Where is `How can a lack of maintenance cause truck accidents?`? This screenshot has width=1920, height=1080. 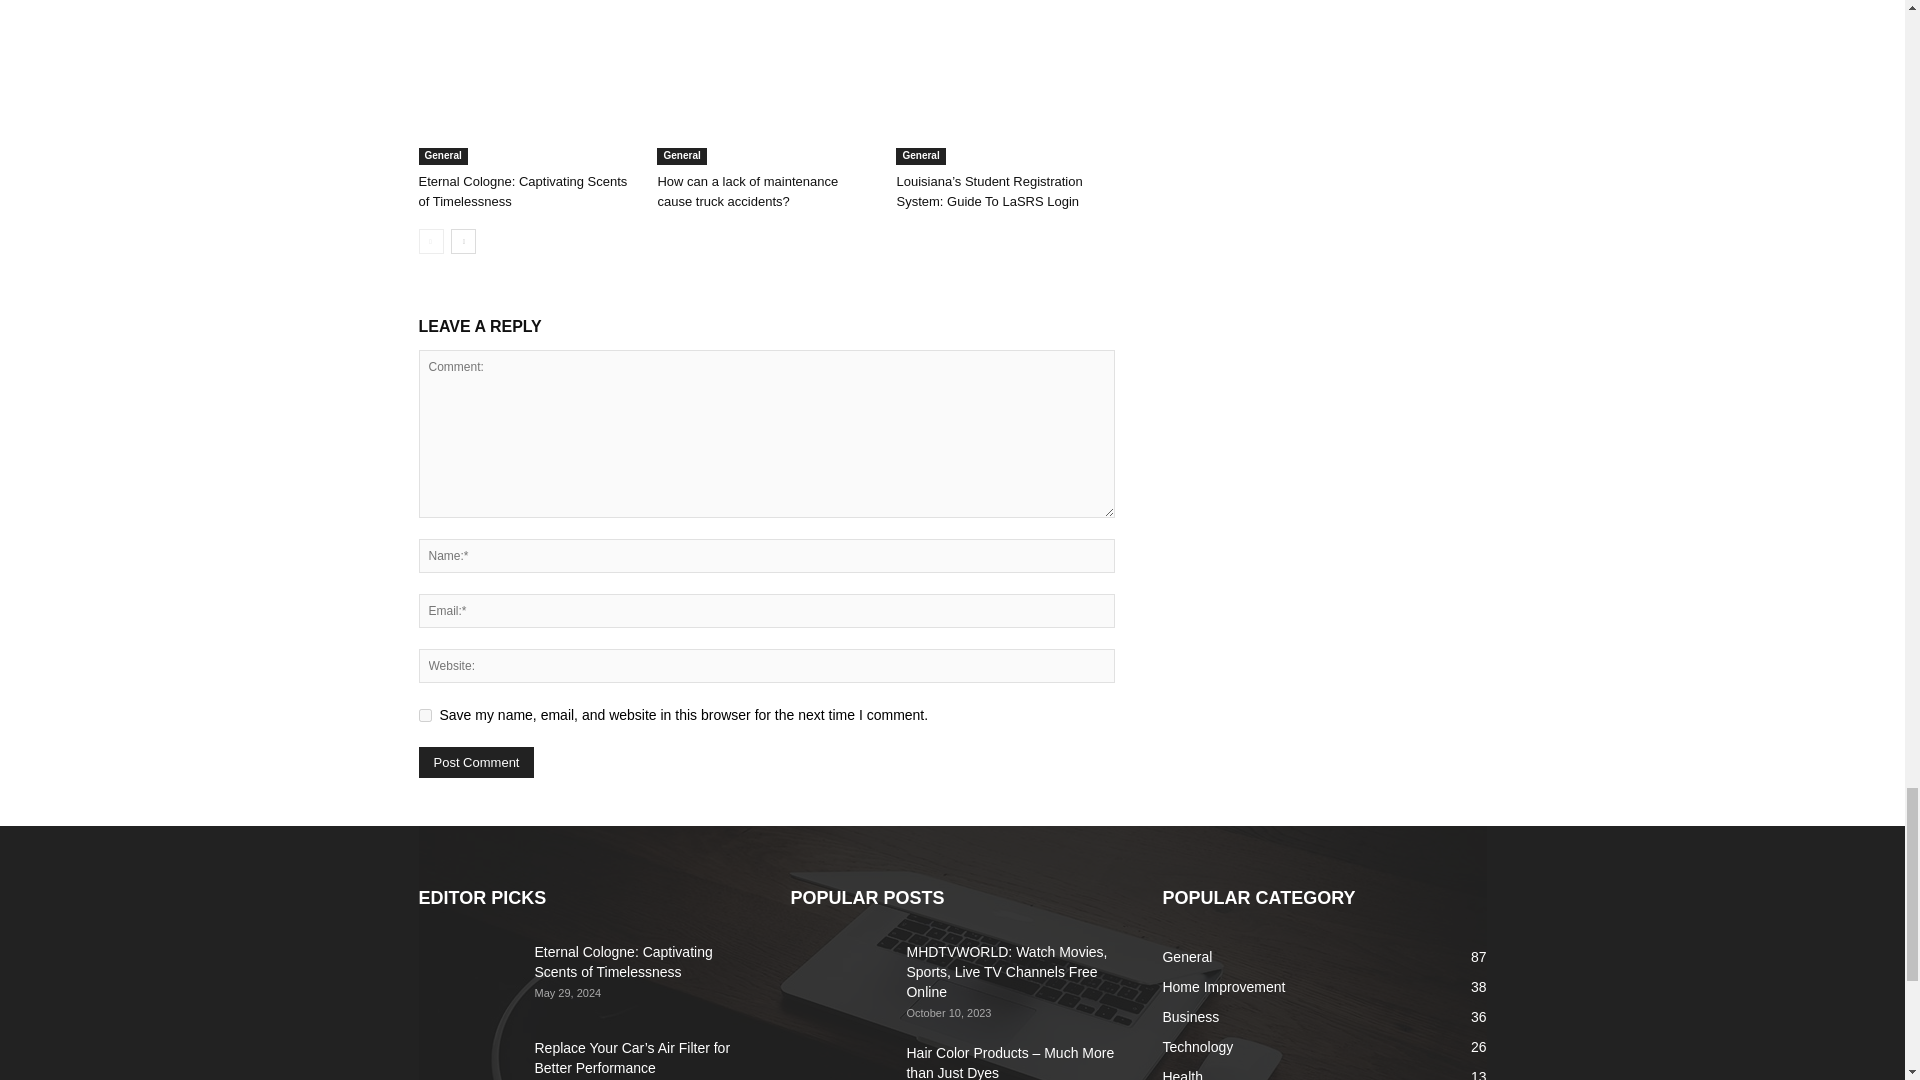 How can a lack of maintenance cause truck accidents? is located at coordinates (766, 90).